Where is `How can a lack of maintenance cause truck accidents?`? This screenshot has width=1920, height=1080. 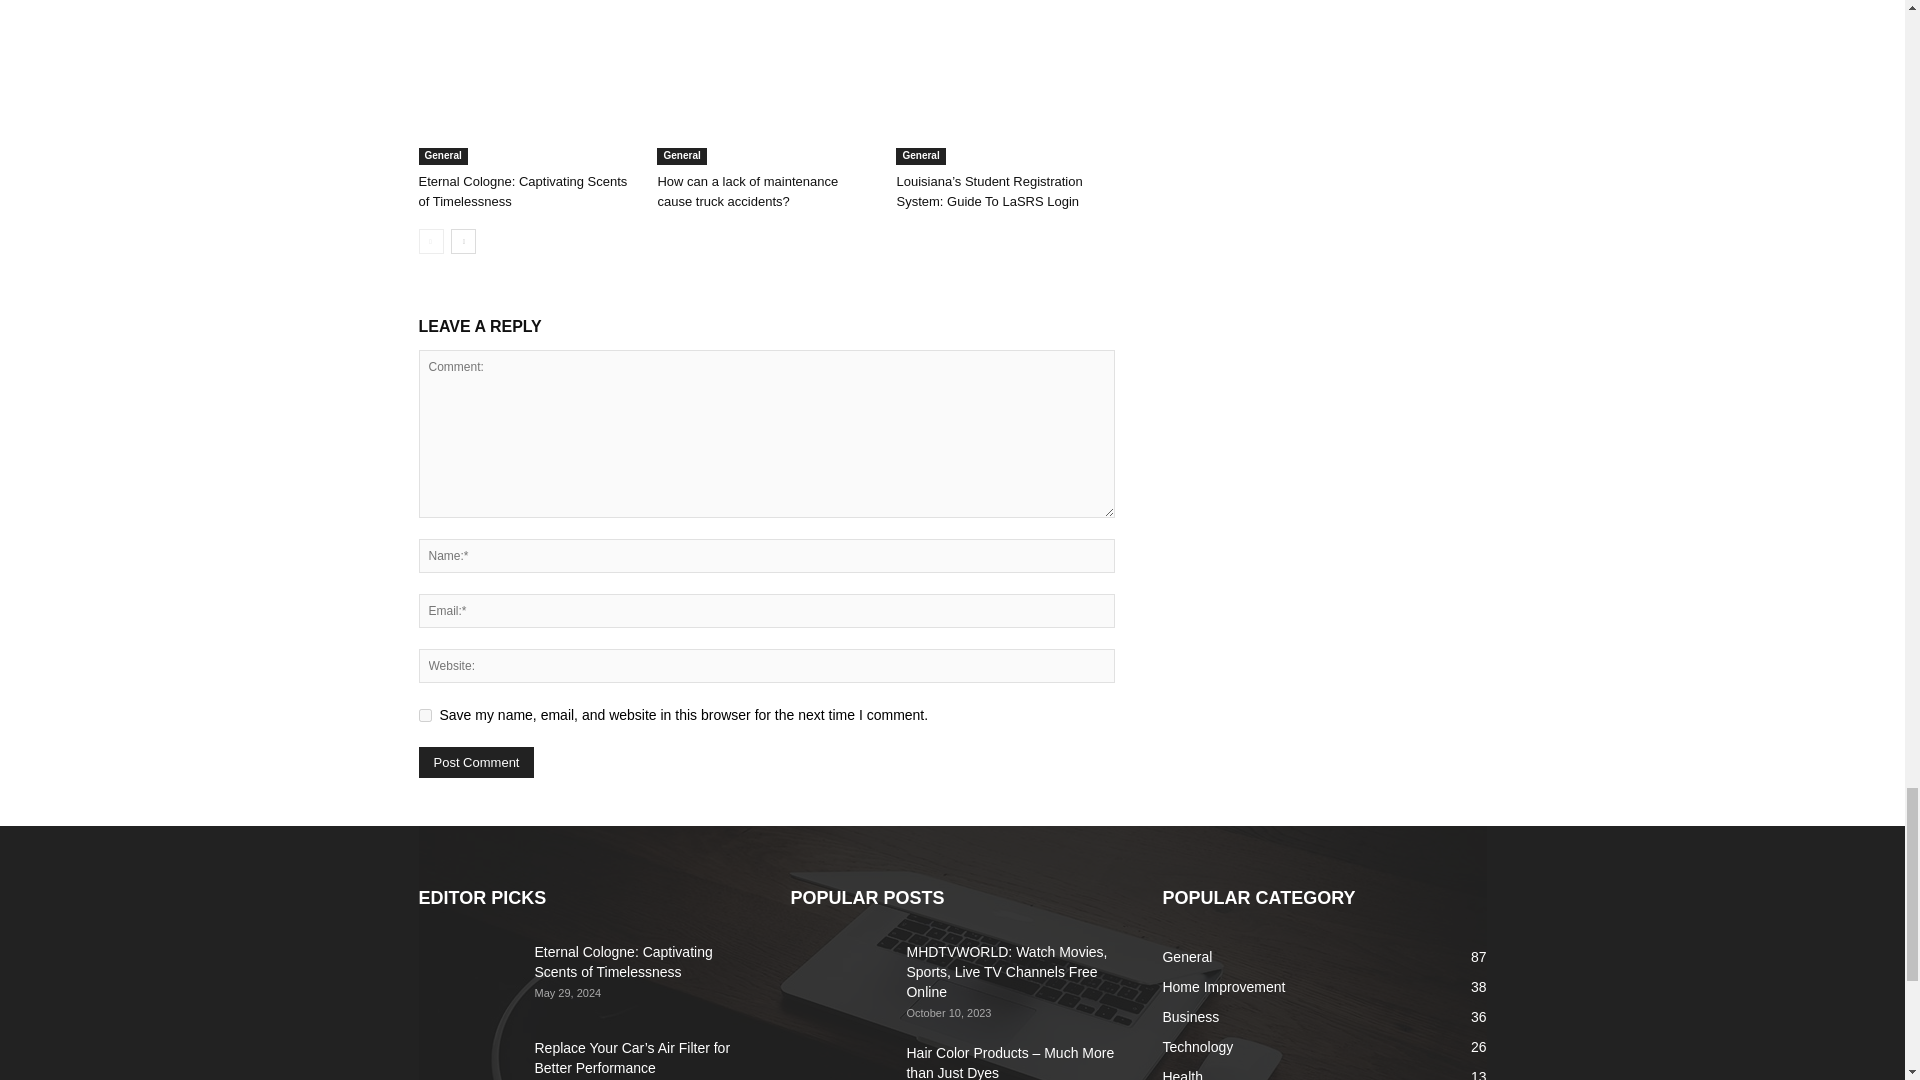 How can a lack of maintenance cause truck accidents? is located at coordinates (766, 90).